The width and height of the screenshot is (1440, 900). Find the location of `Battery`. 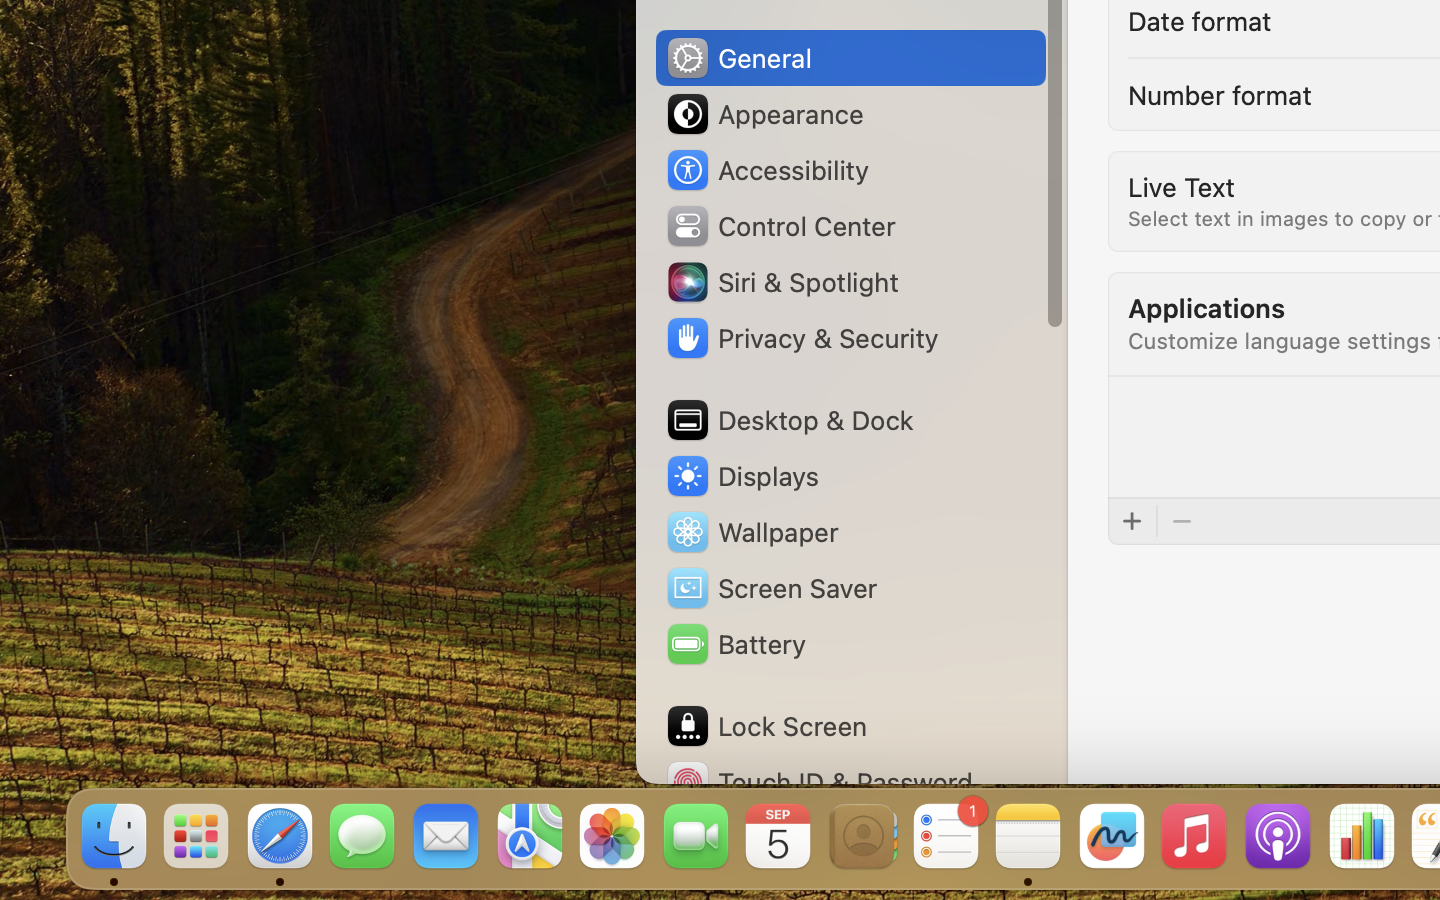

Battery is located at coordinates (735, 644).